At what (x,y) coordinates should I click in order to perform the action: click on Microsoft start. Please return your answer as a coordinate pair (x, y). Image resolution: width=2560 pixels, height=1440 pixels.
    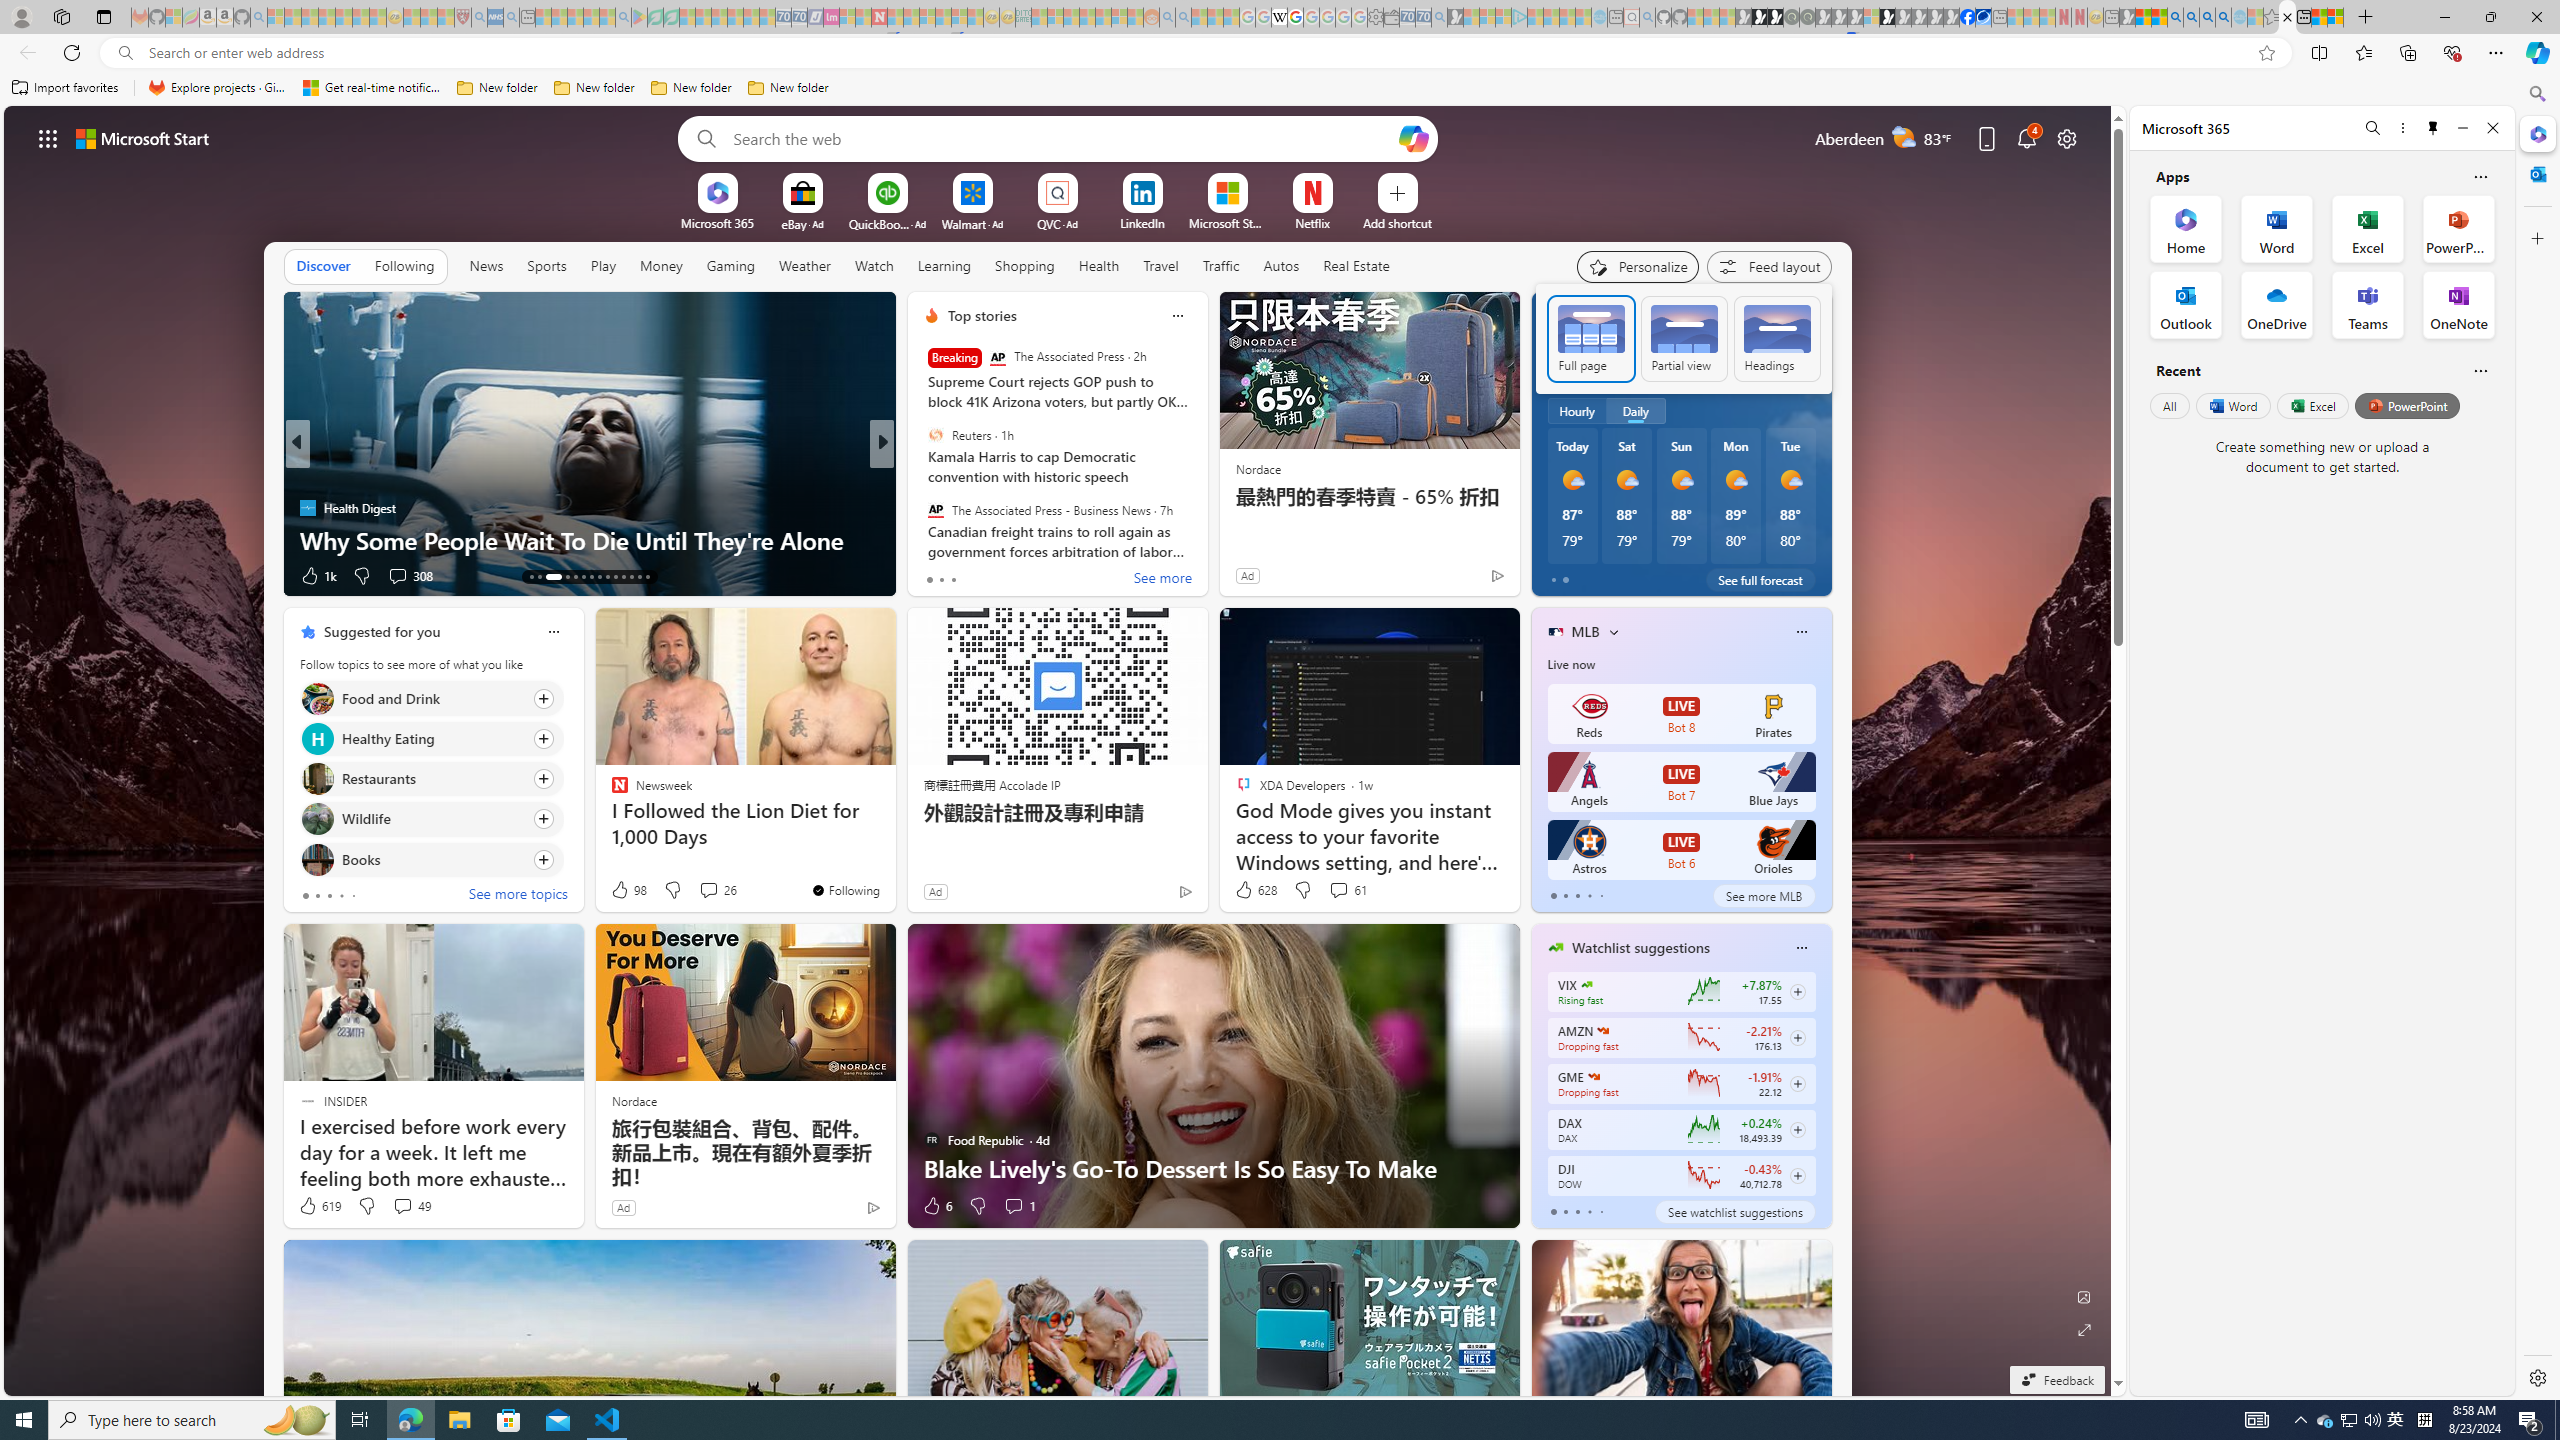
    Looking at the image, I should click on (143, 138).